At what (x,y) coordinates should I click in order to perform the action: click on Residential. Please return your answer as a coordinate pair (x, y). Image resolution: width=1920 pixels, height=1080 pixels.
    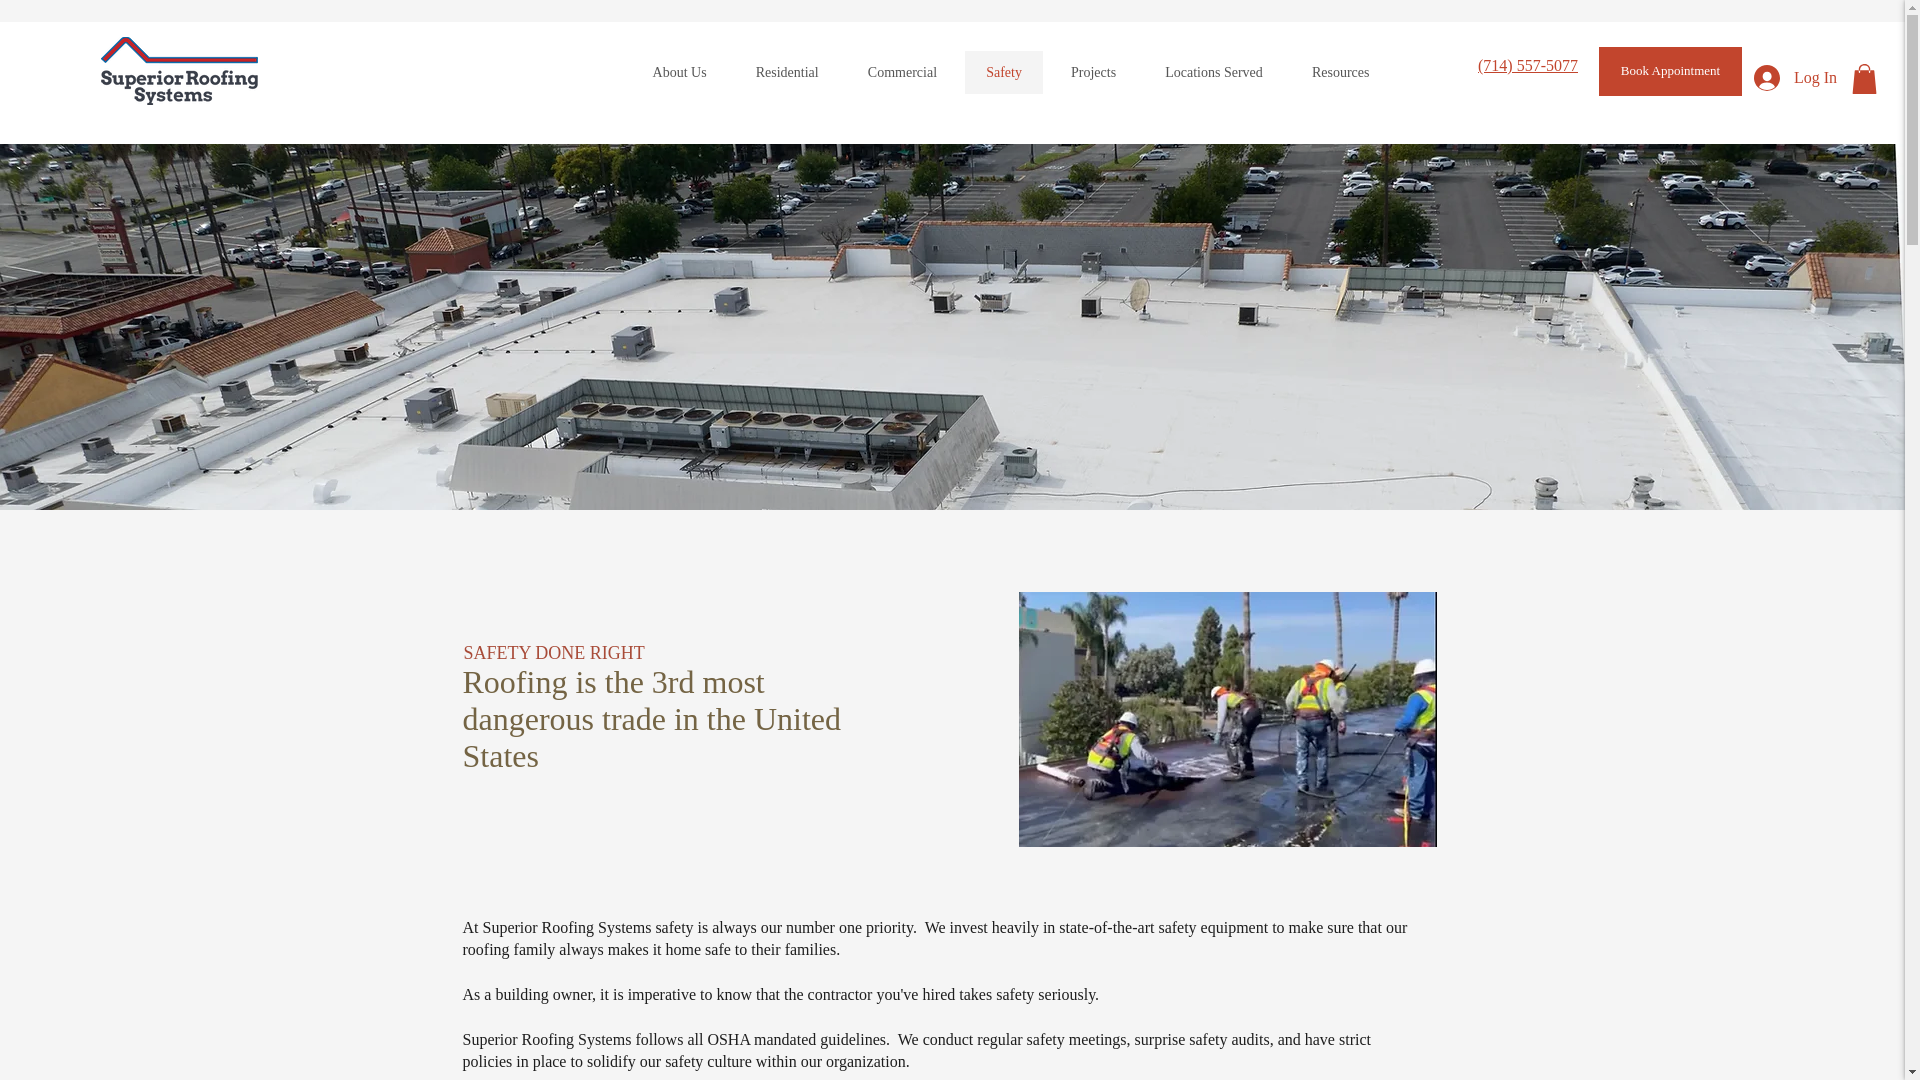
    Looking at the image, I should click on (786, 72).